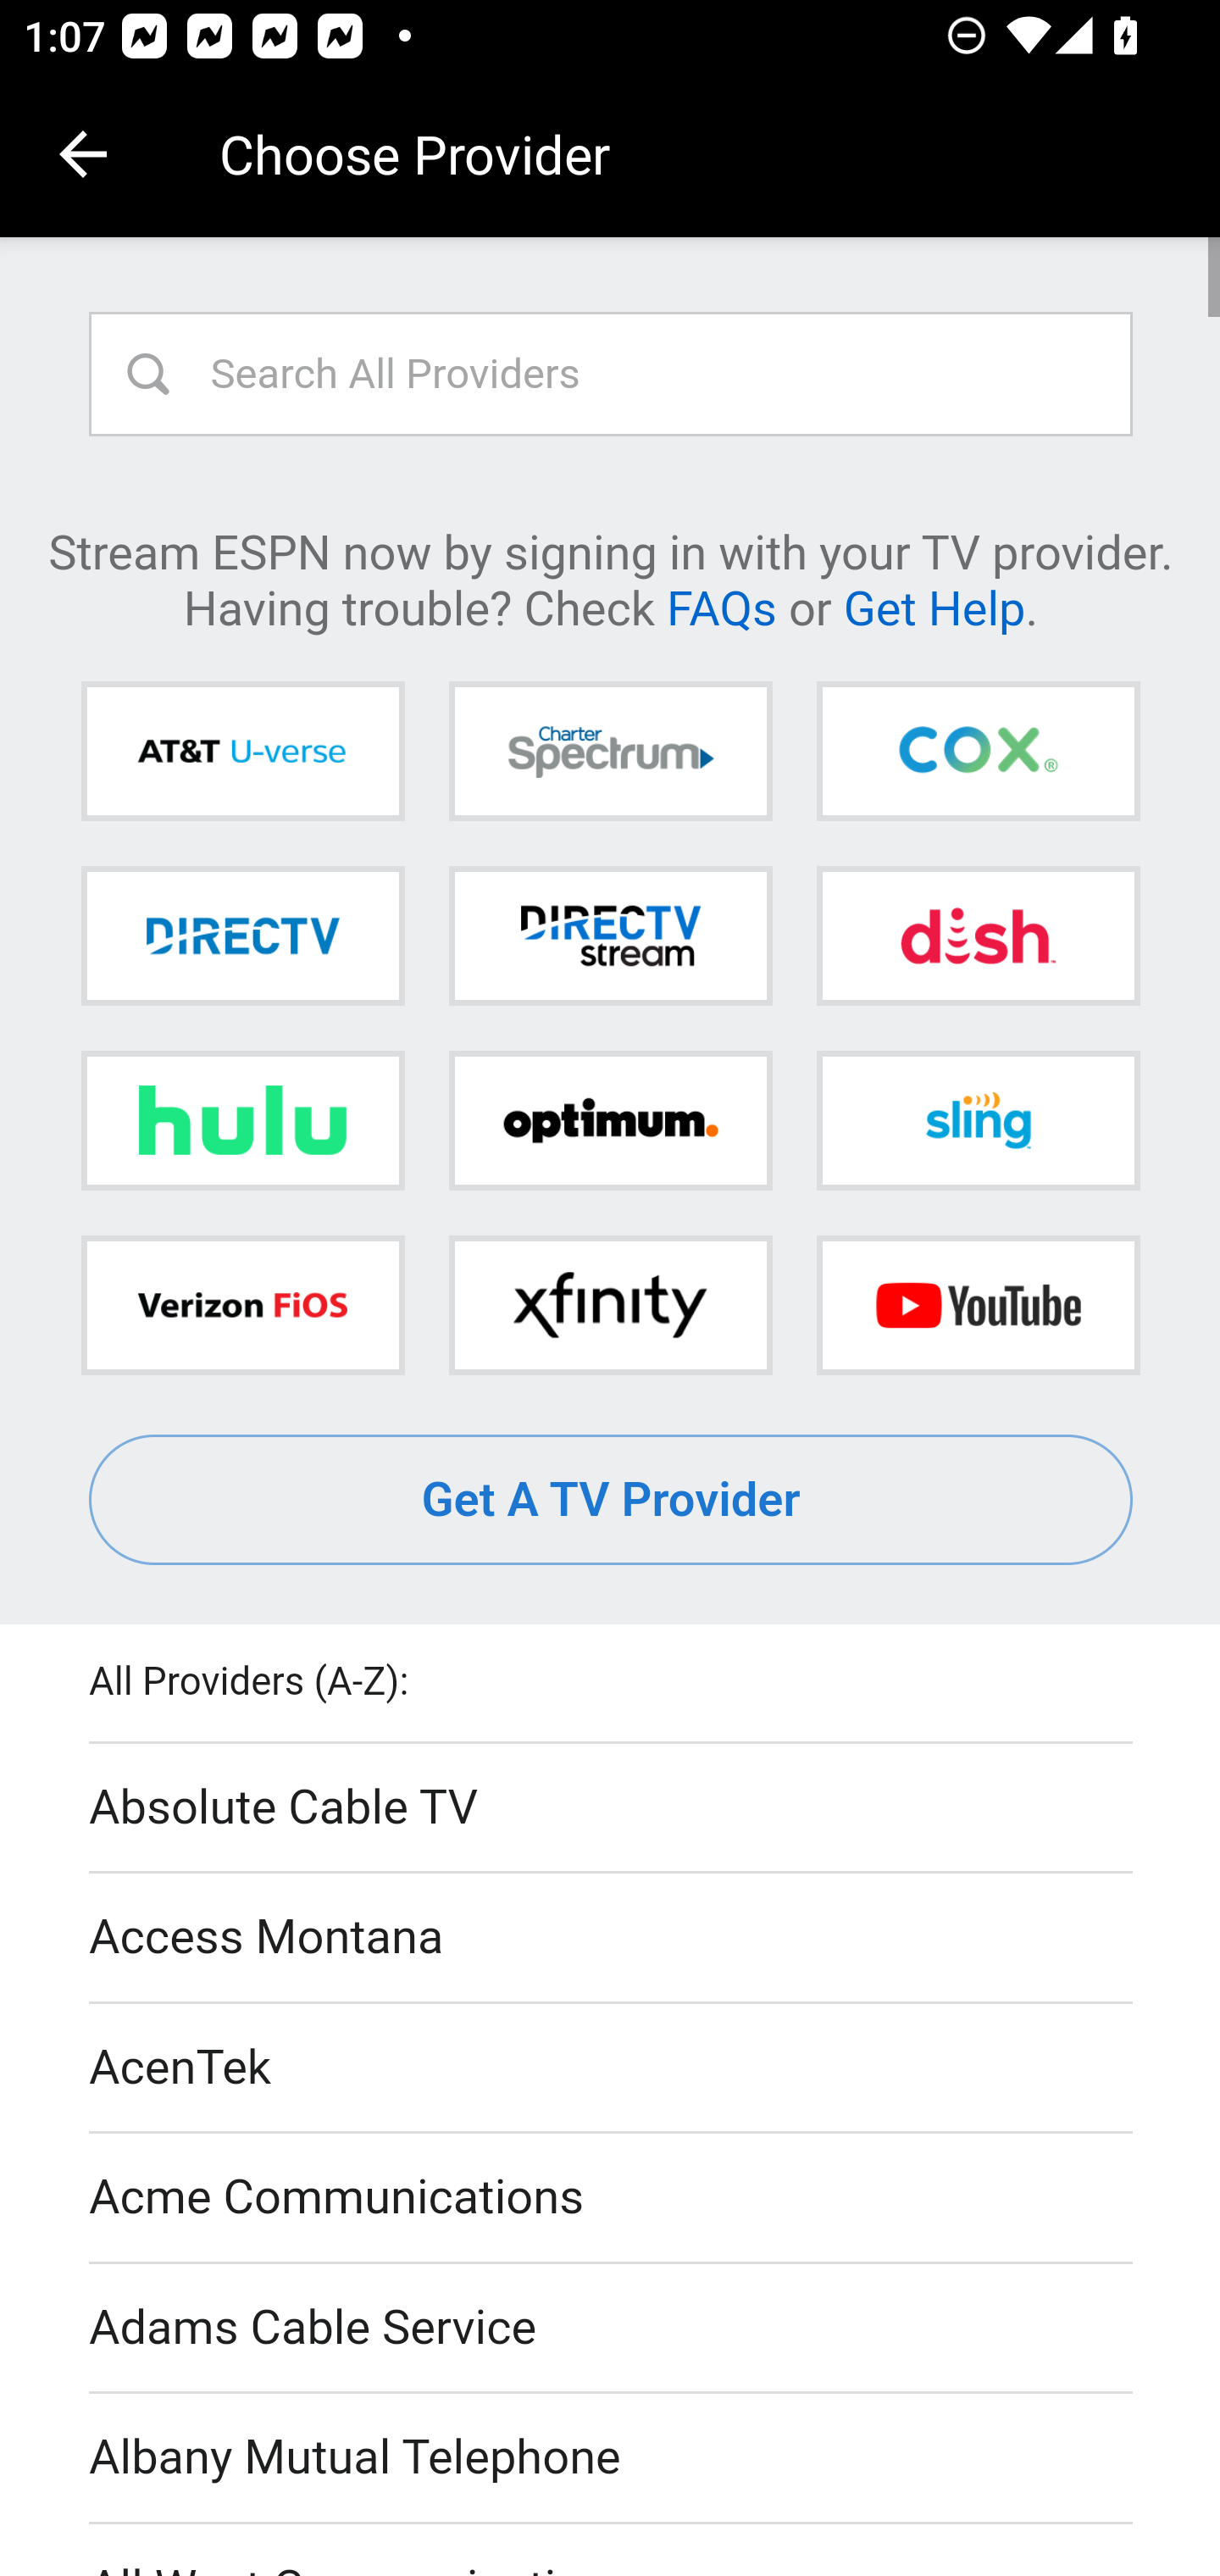 The height and width of the screenshot is (2576, 1220). What do you see at coordinates (612, 2068) in the screenshot?
I see `AcenTek` at bounding box center [612, 2068].